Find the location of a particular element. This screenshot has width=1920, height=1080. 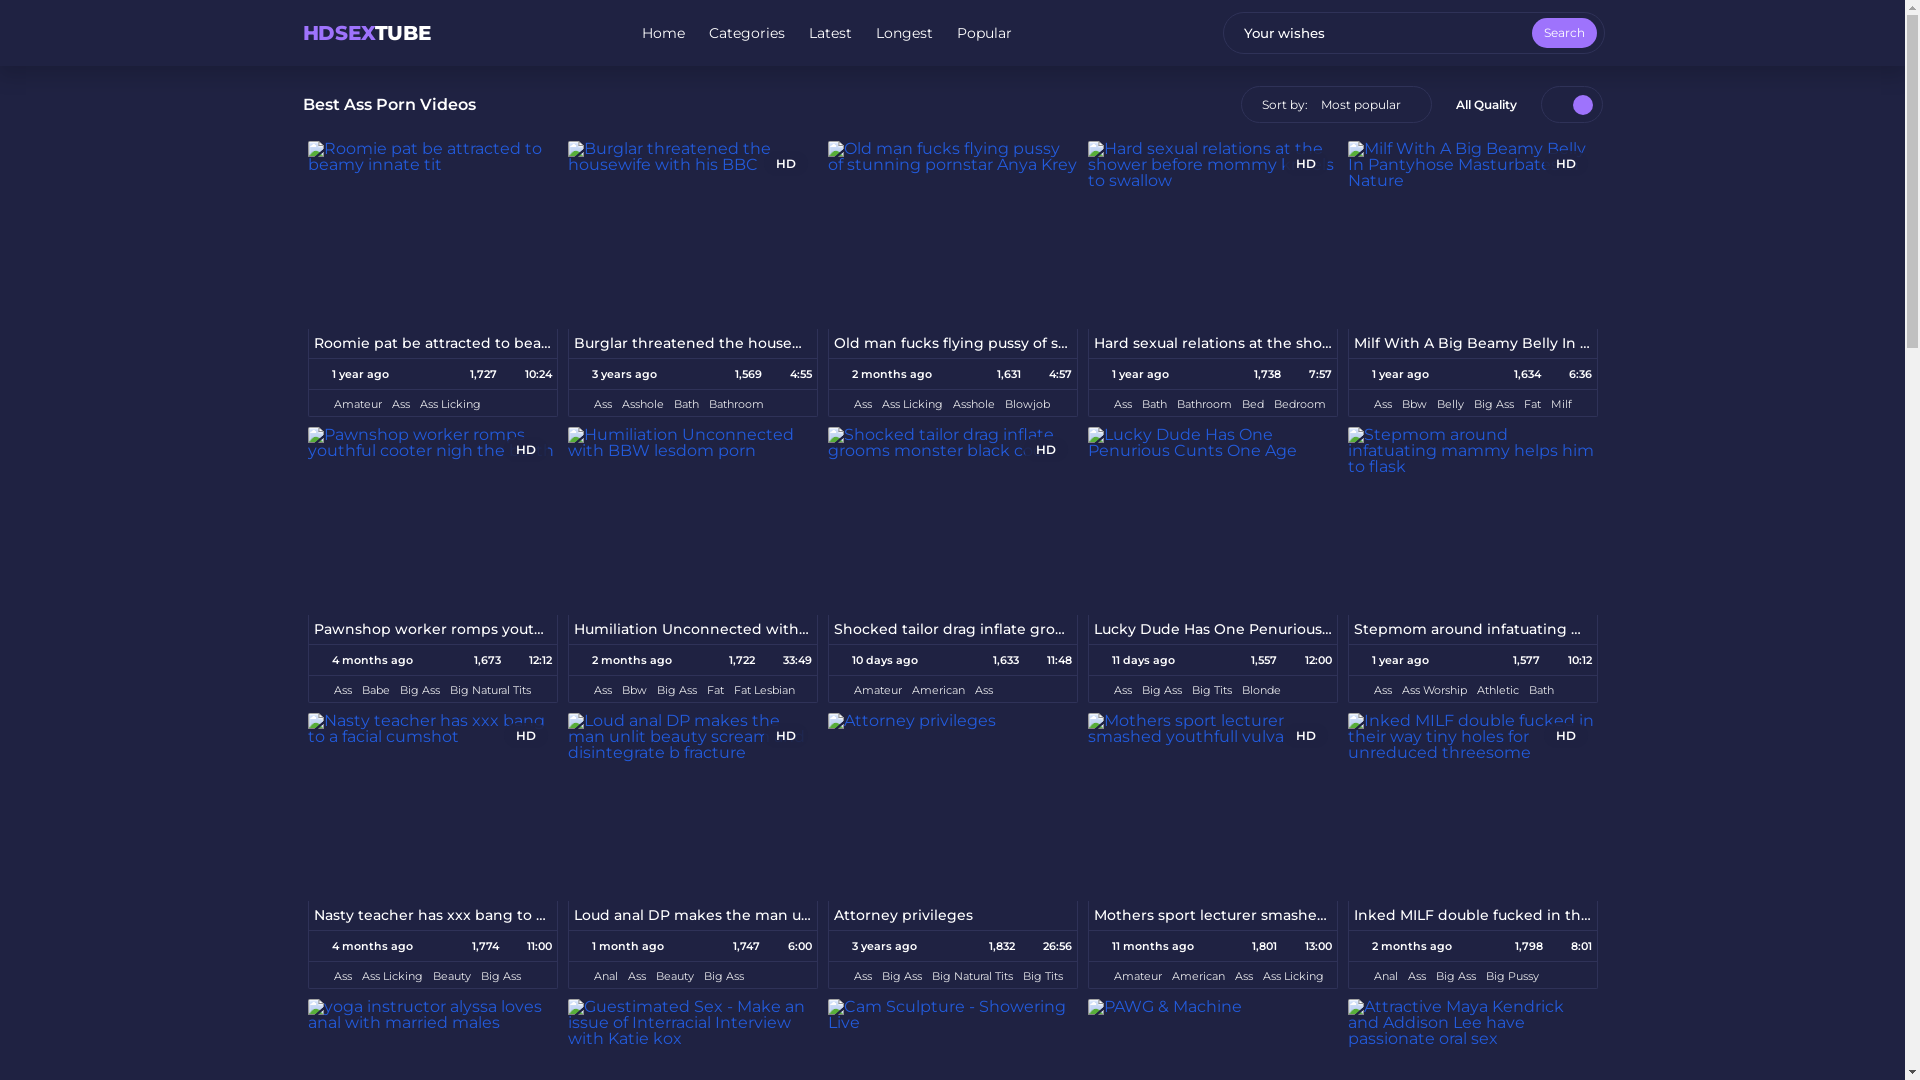

American is located at coordinates (938, 690).